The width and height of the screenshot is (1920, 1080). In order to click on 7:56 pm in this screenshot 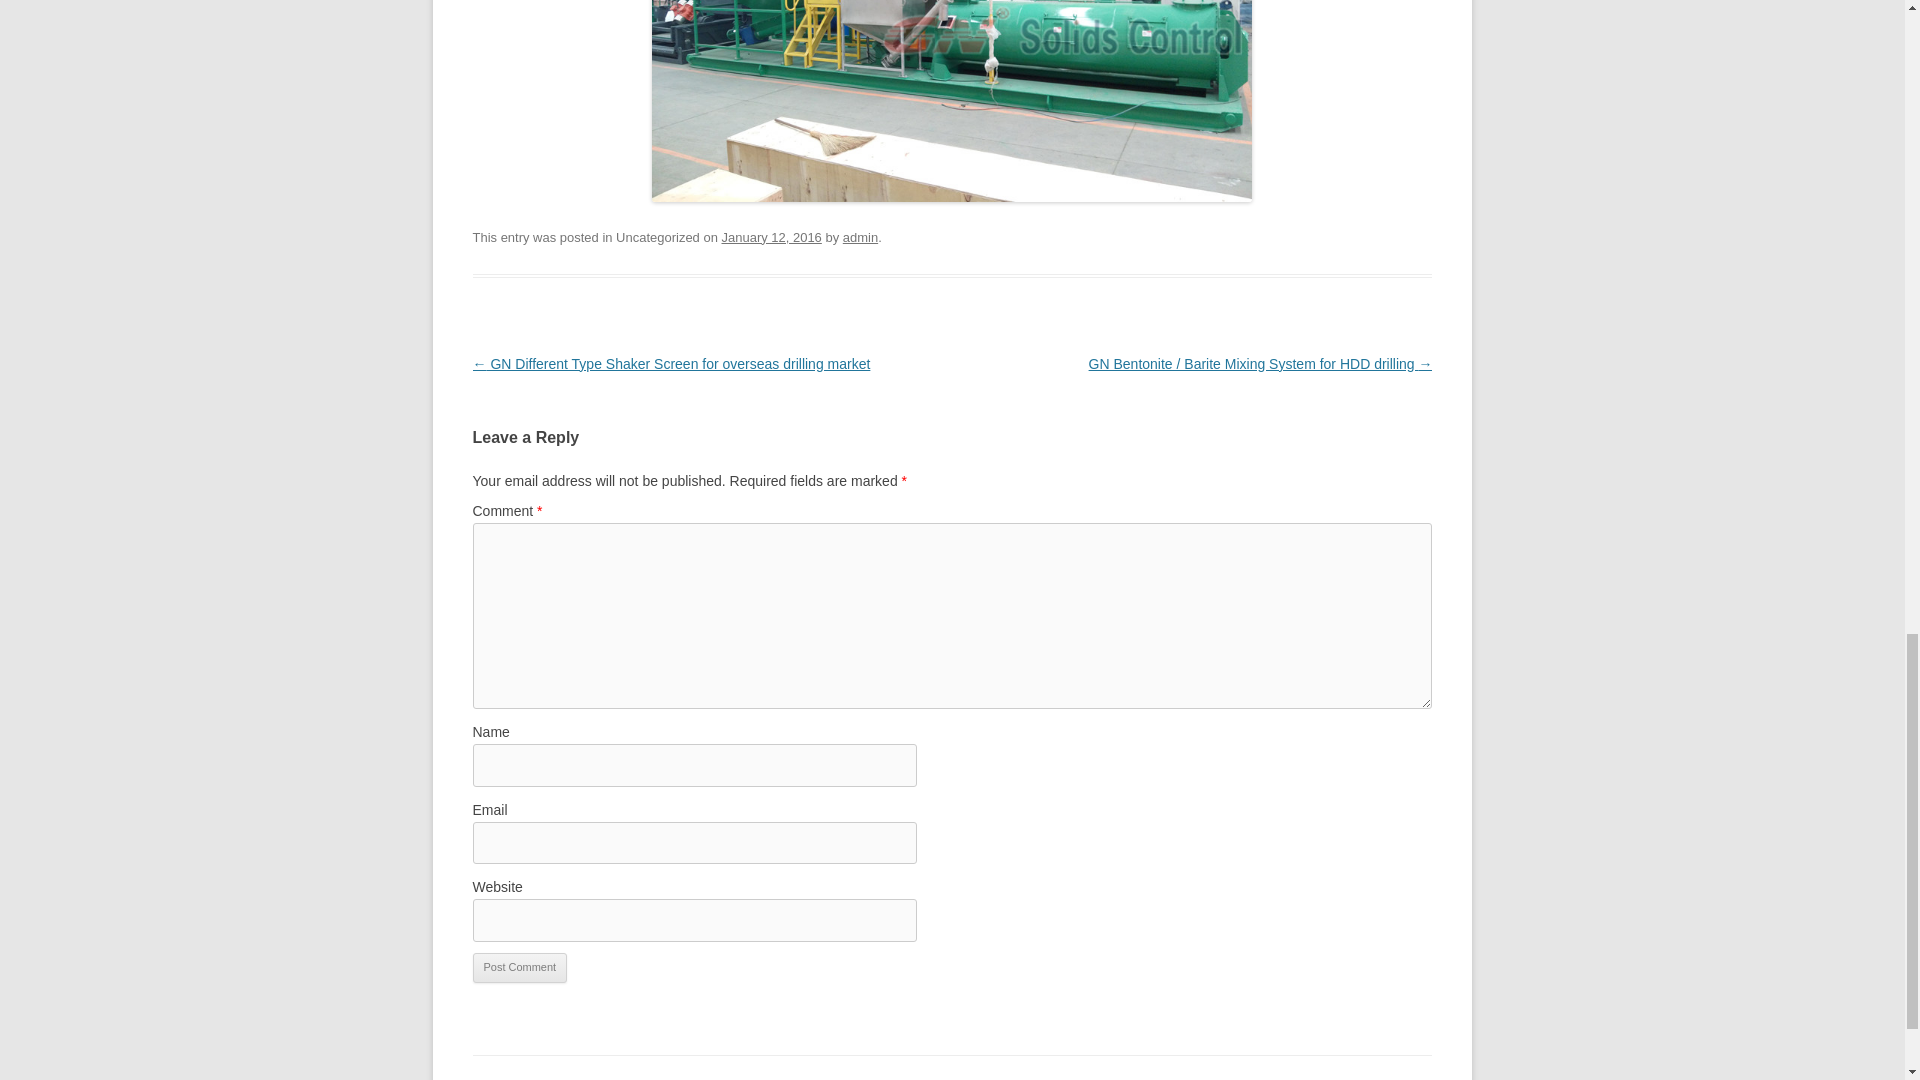, I will do `click(771, 238)`.